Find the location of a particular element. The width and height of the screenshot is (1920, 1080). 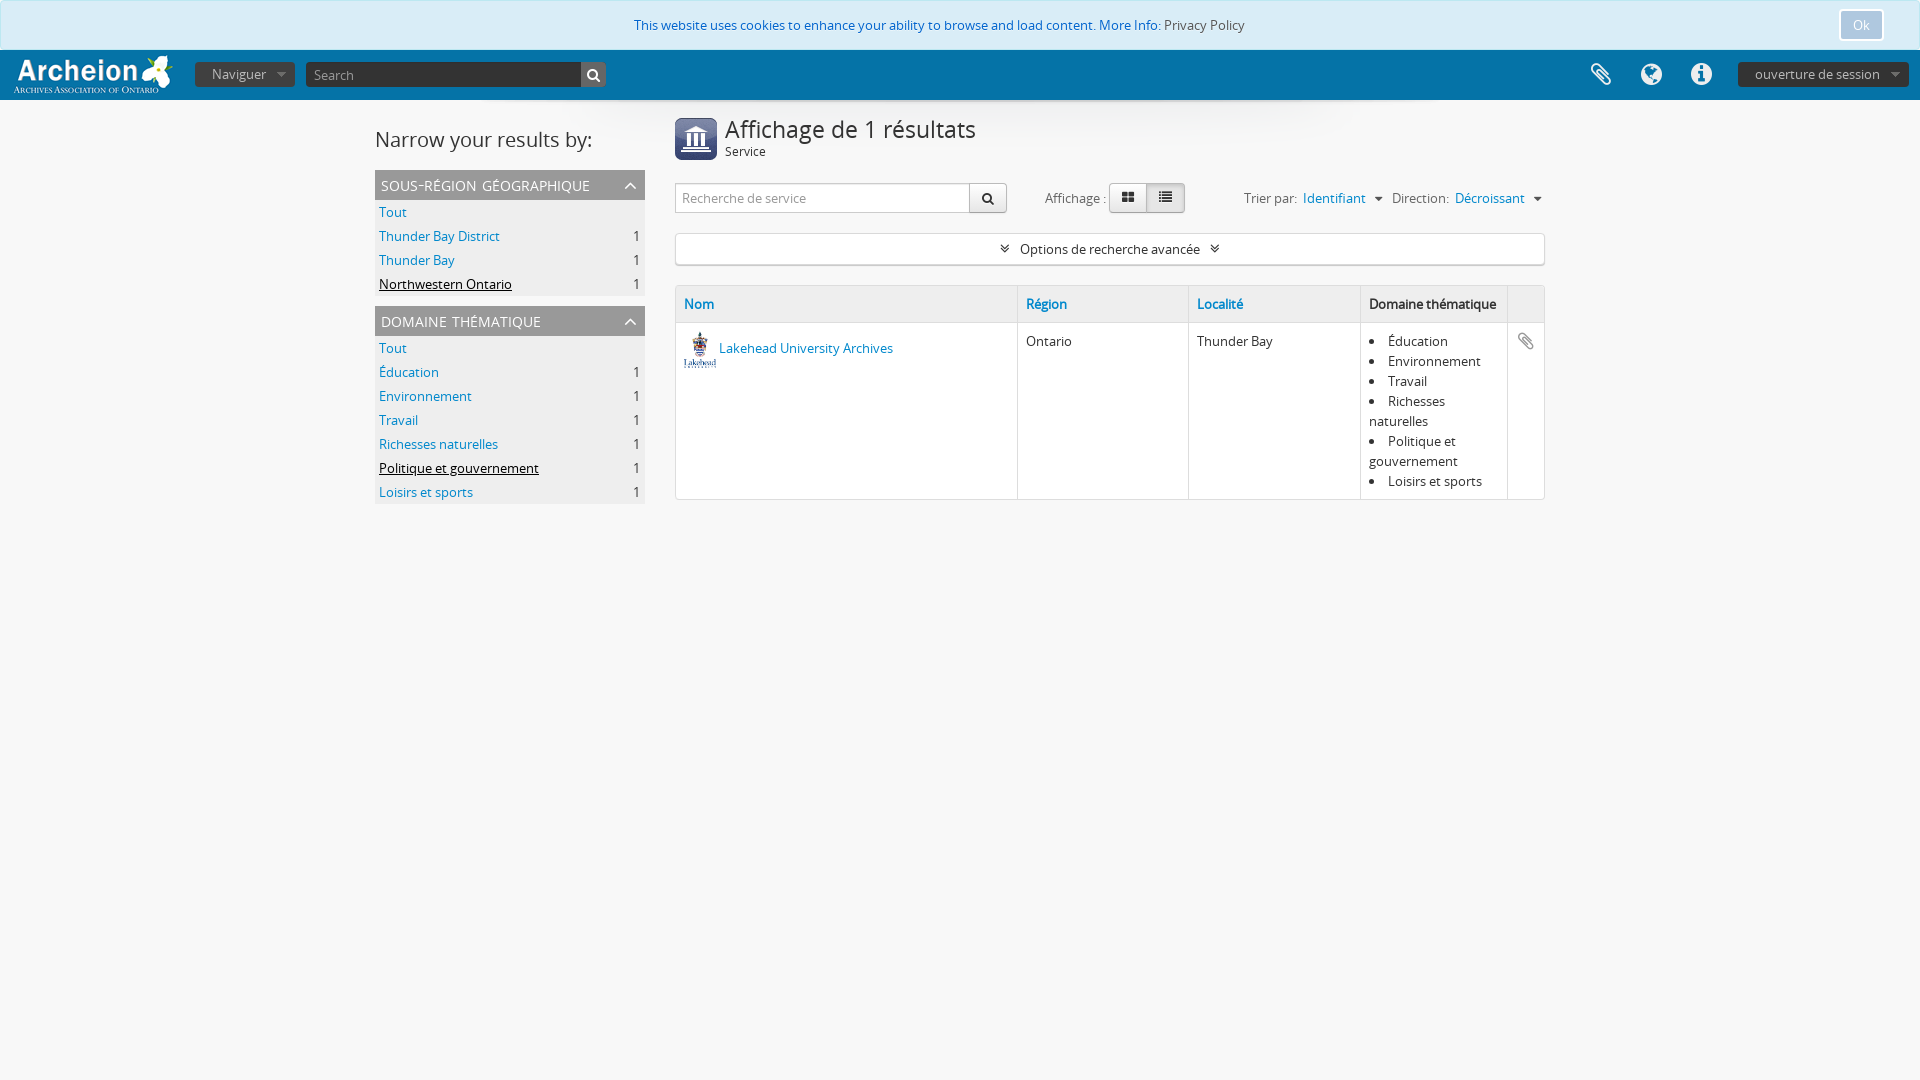

Langue is located at coordinates (1651, 75).